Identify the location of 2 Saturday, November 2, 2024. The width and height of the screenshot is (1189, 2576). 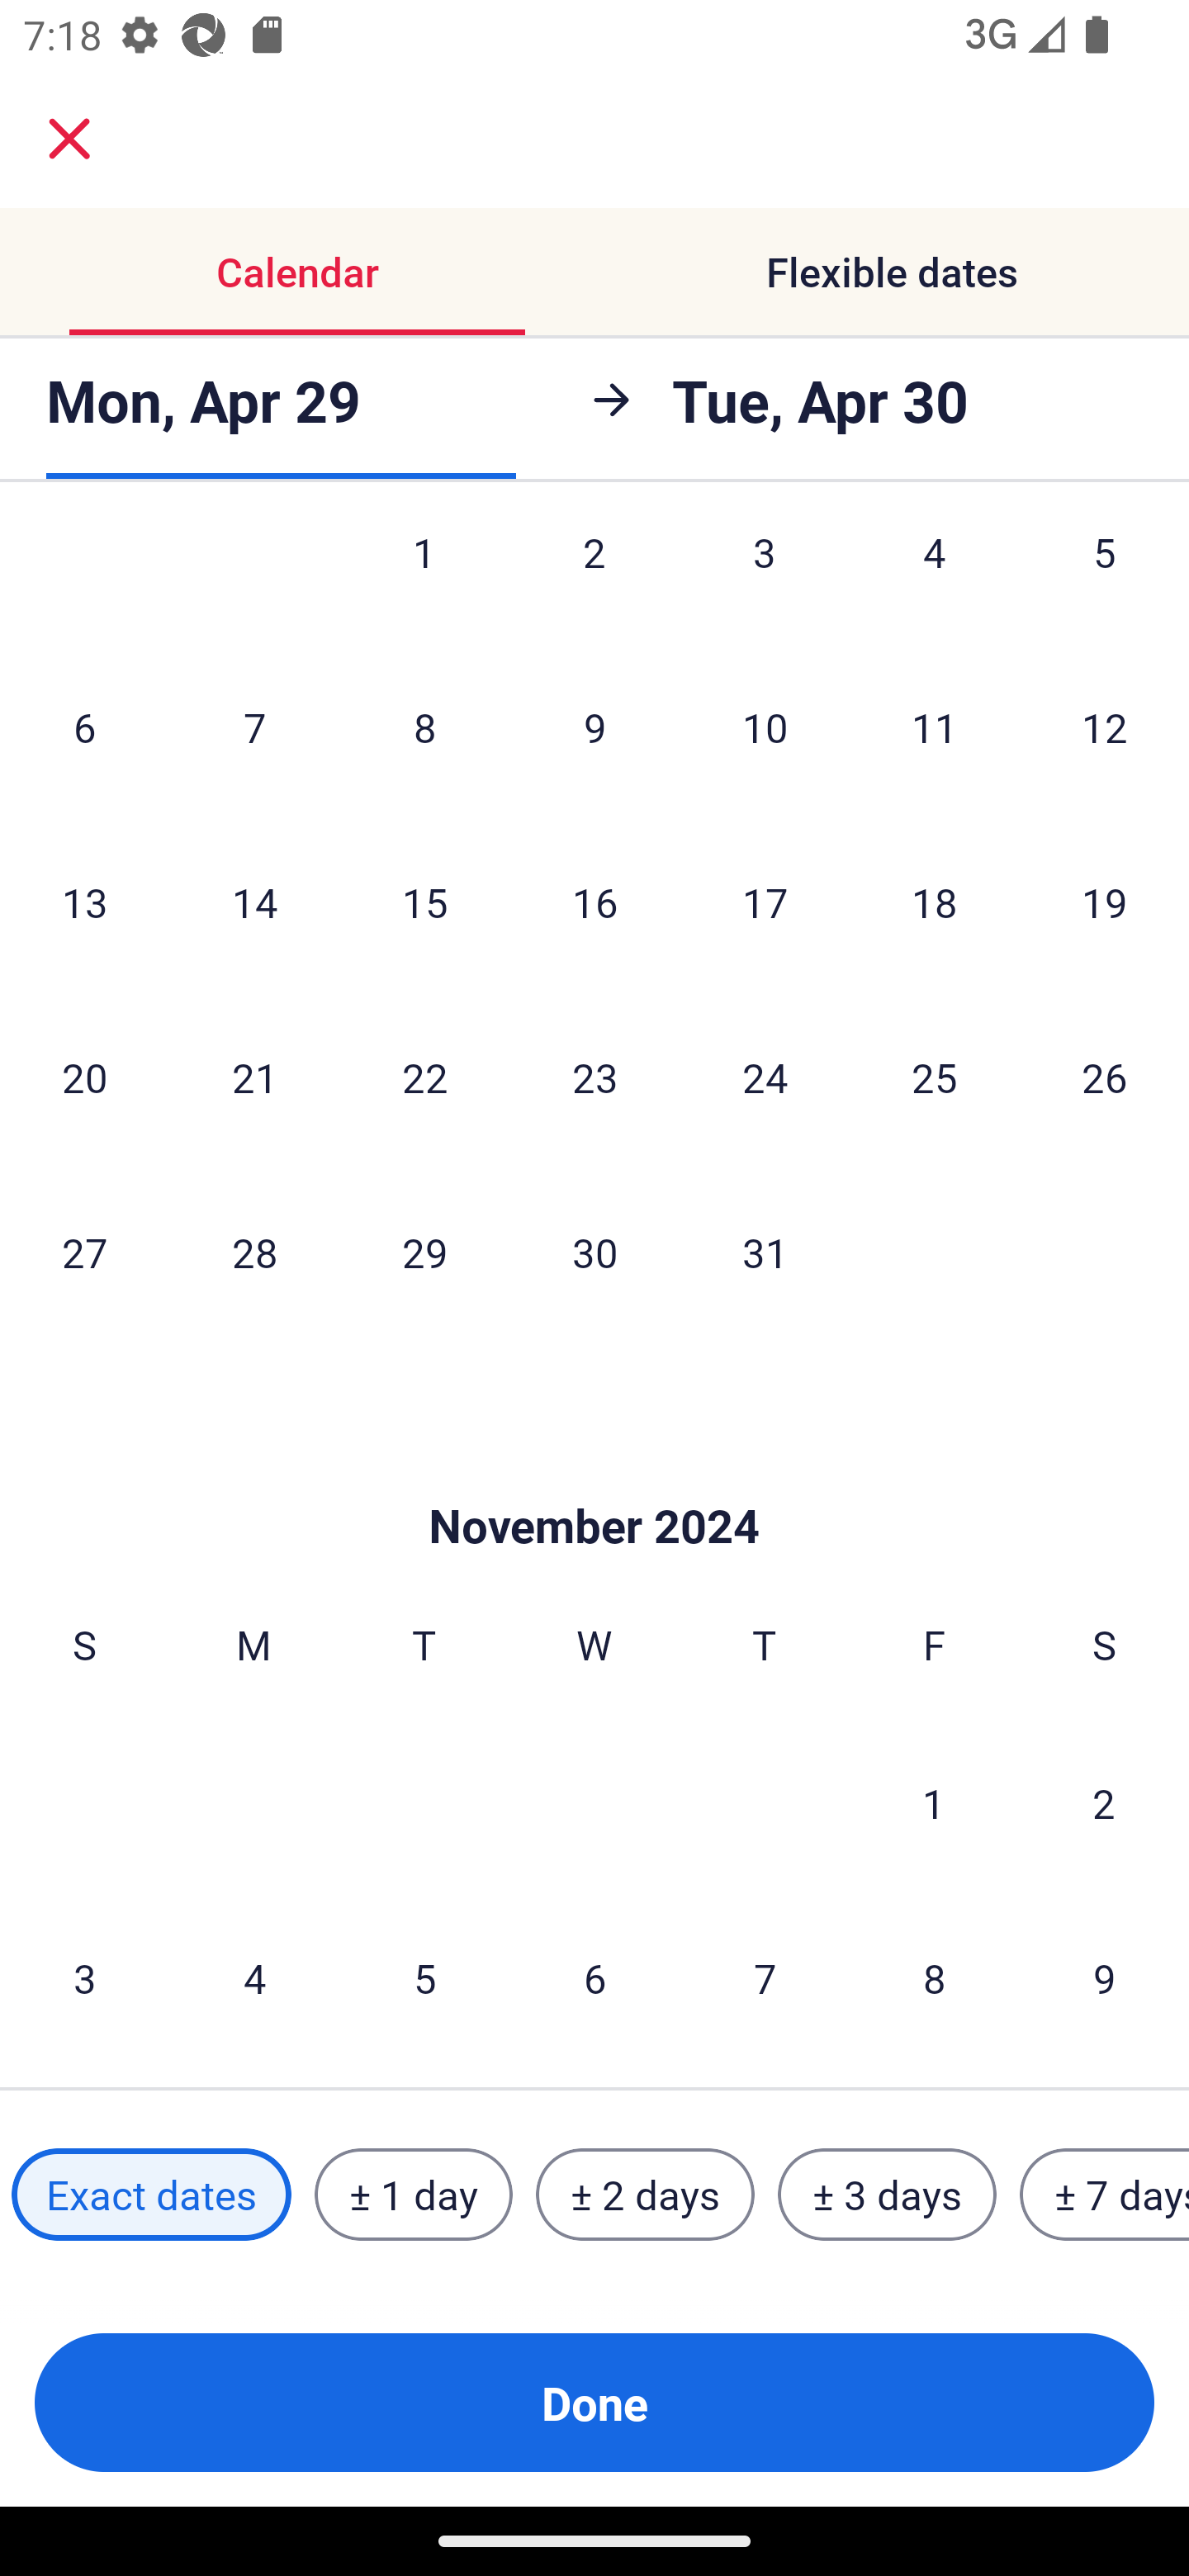
(1104, 1803).